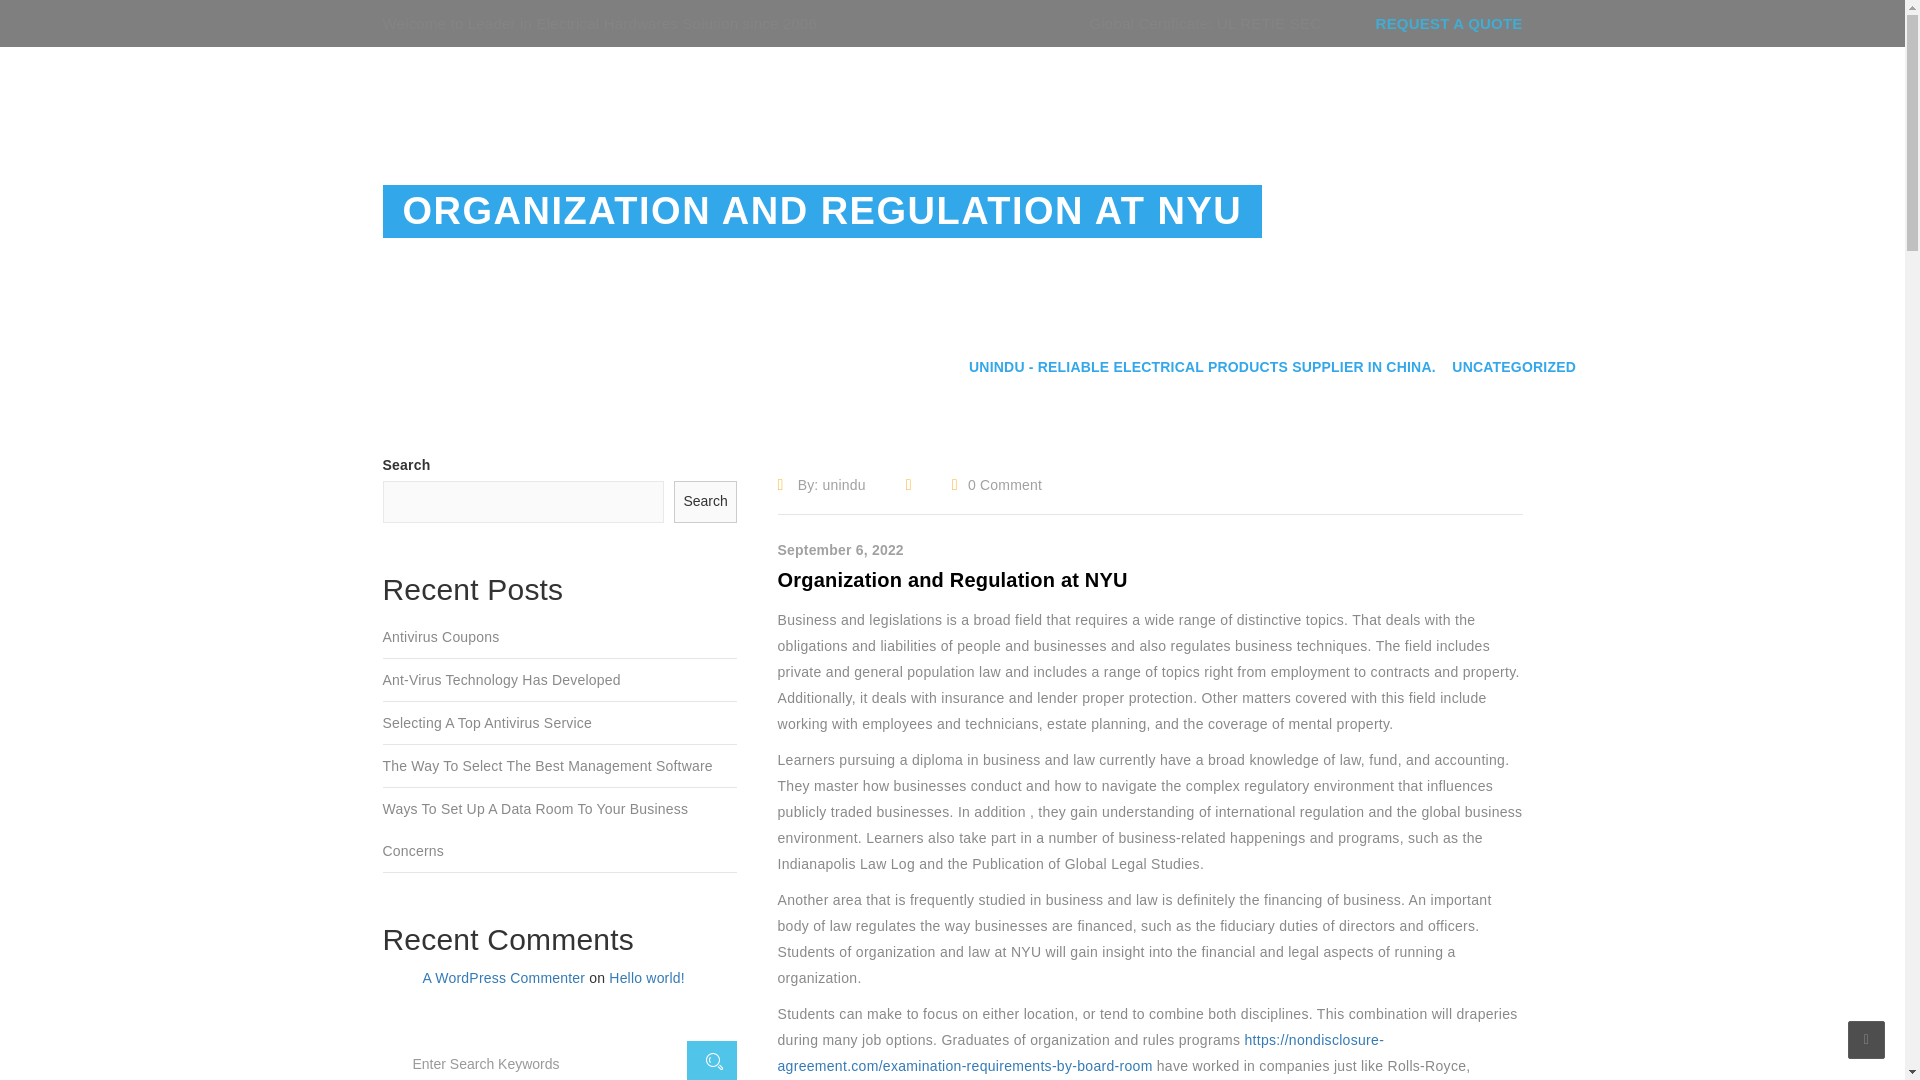 The height and width of the screenshot is (1080, 1920). What do you see at coordinates (705, 501) in the screenshot?
I see `Search` at bounding box center [705, 501].